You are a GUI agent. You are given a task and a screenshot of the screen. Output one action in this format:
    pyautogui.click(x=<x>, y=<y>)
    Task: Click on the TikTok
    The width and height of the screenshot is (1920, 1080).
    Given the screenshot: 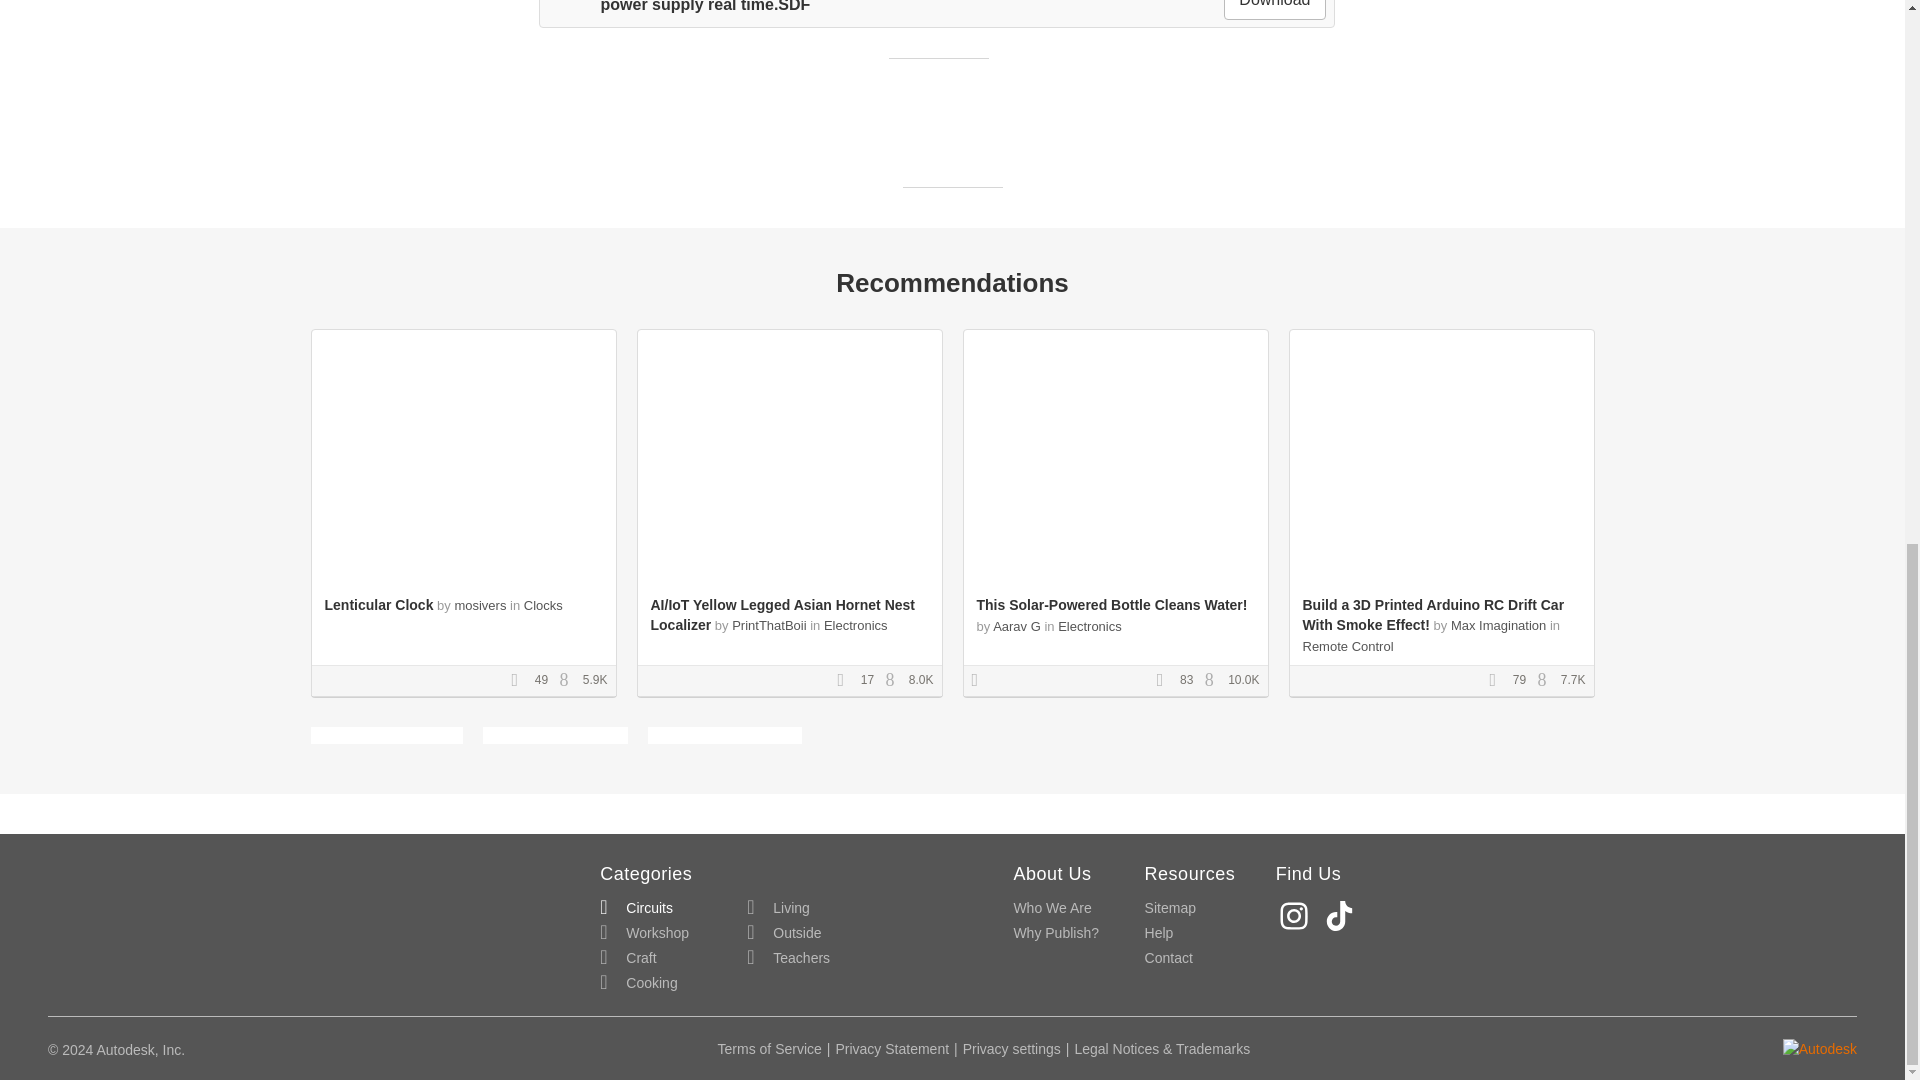 What is the action you would take?
    pyautogui.click(x=1342, y=916)
    